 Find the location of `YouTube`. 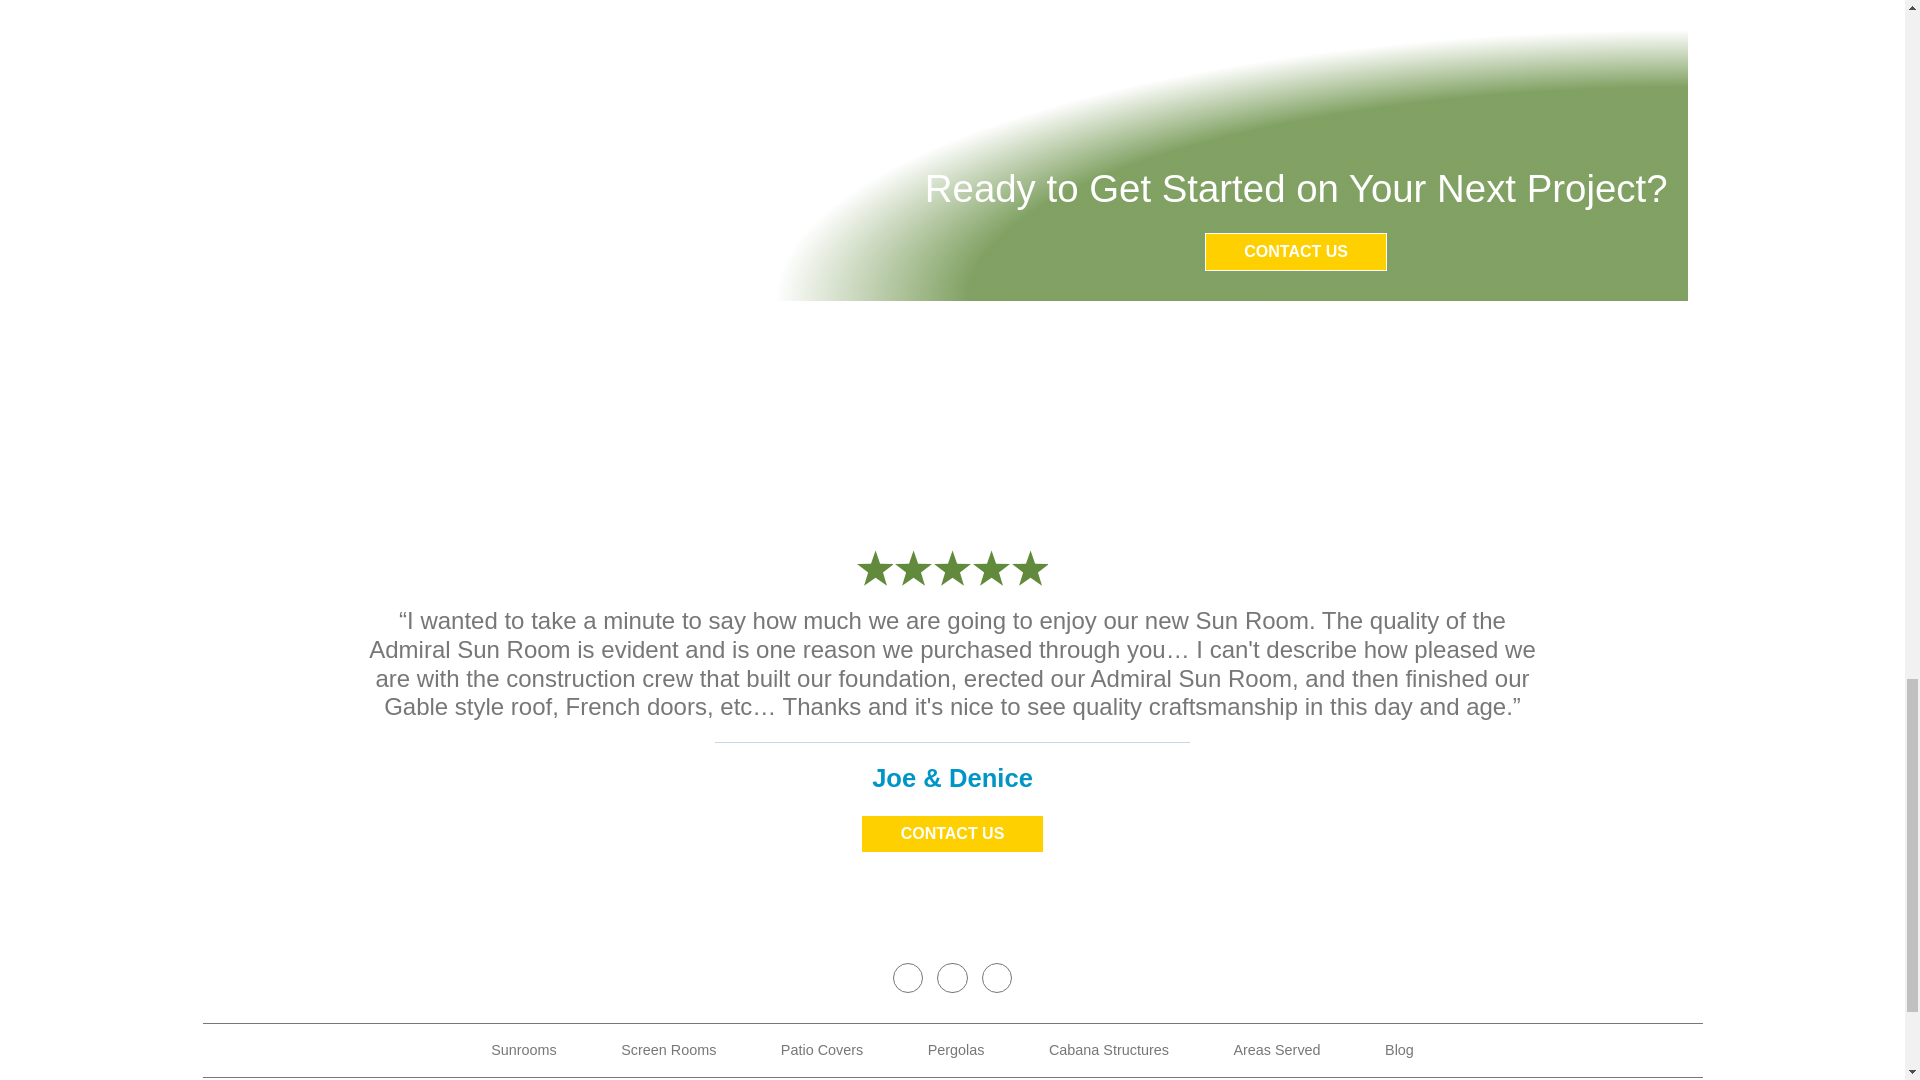

YouTube is located at coordinates (996, 978).